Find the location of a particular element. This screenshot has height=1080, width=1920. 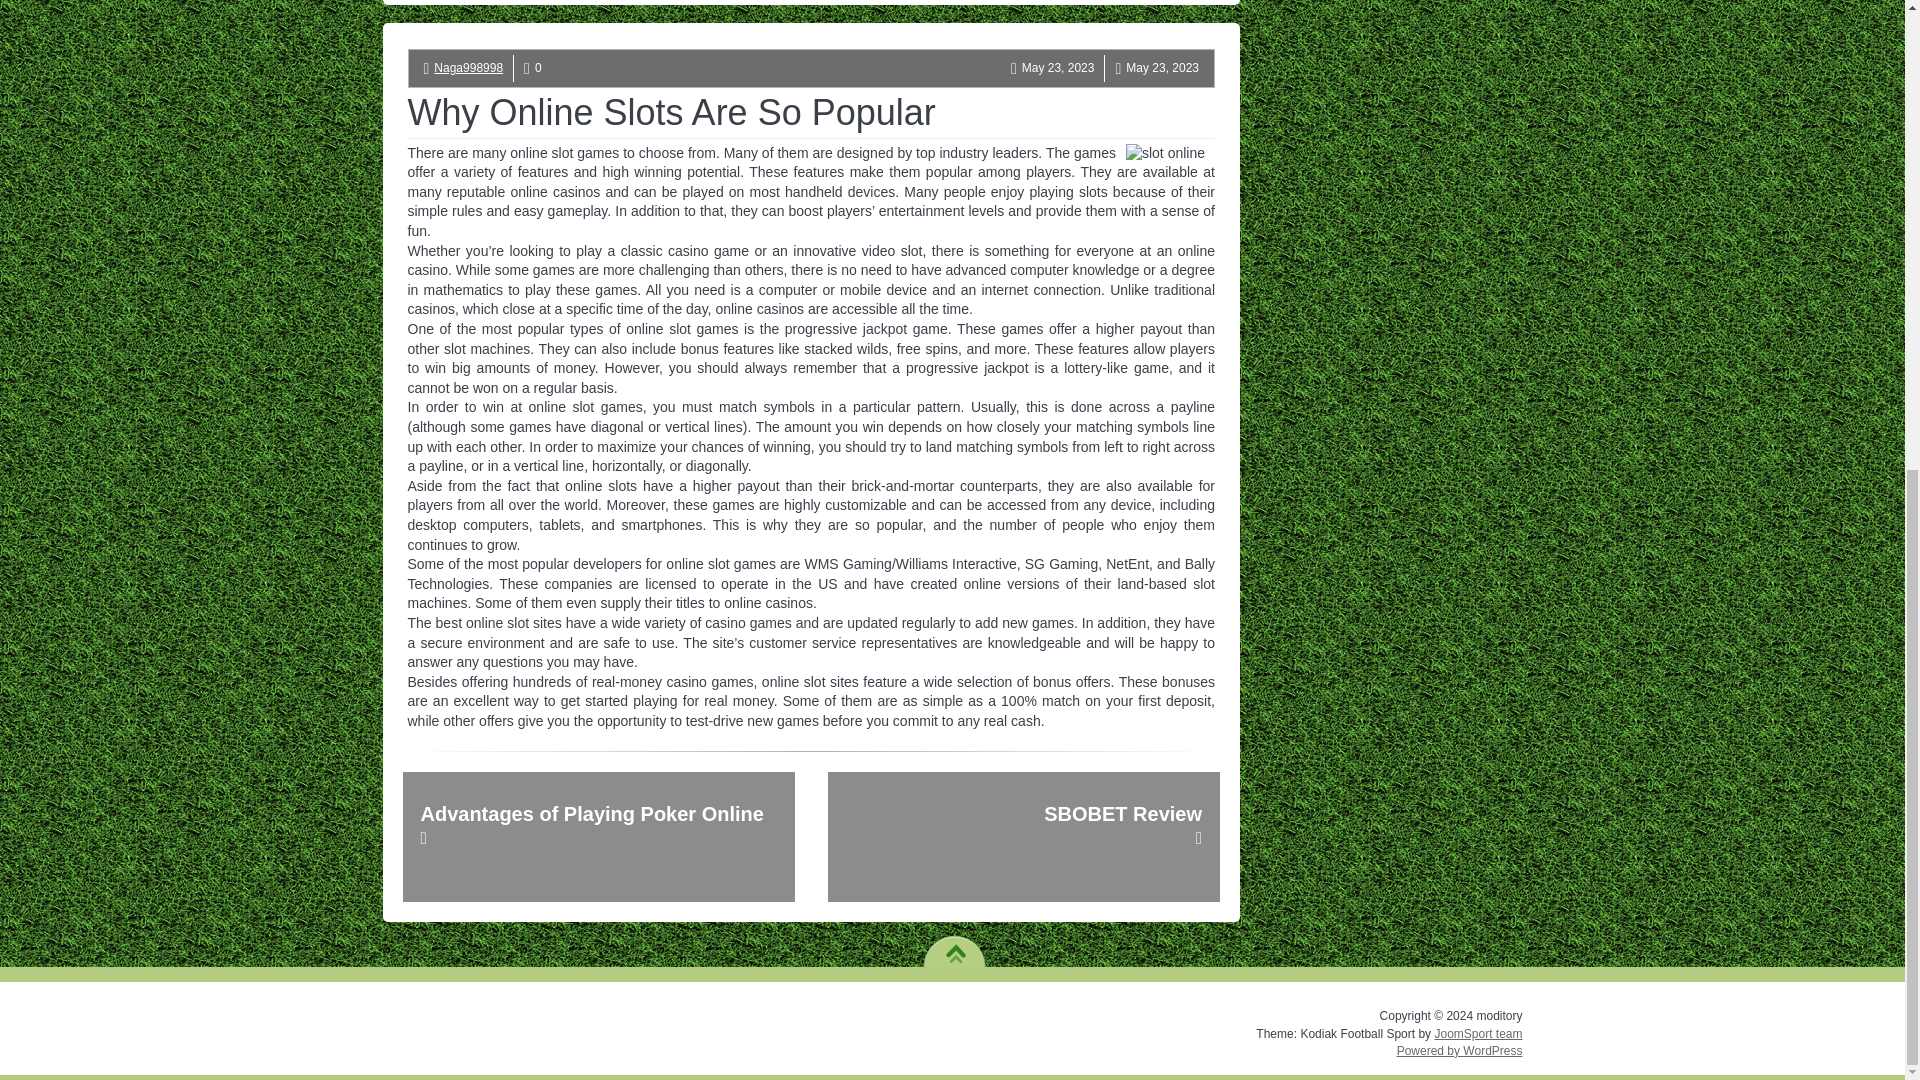

SBOBET Review is located at coordinates (1023, 836).